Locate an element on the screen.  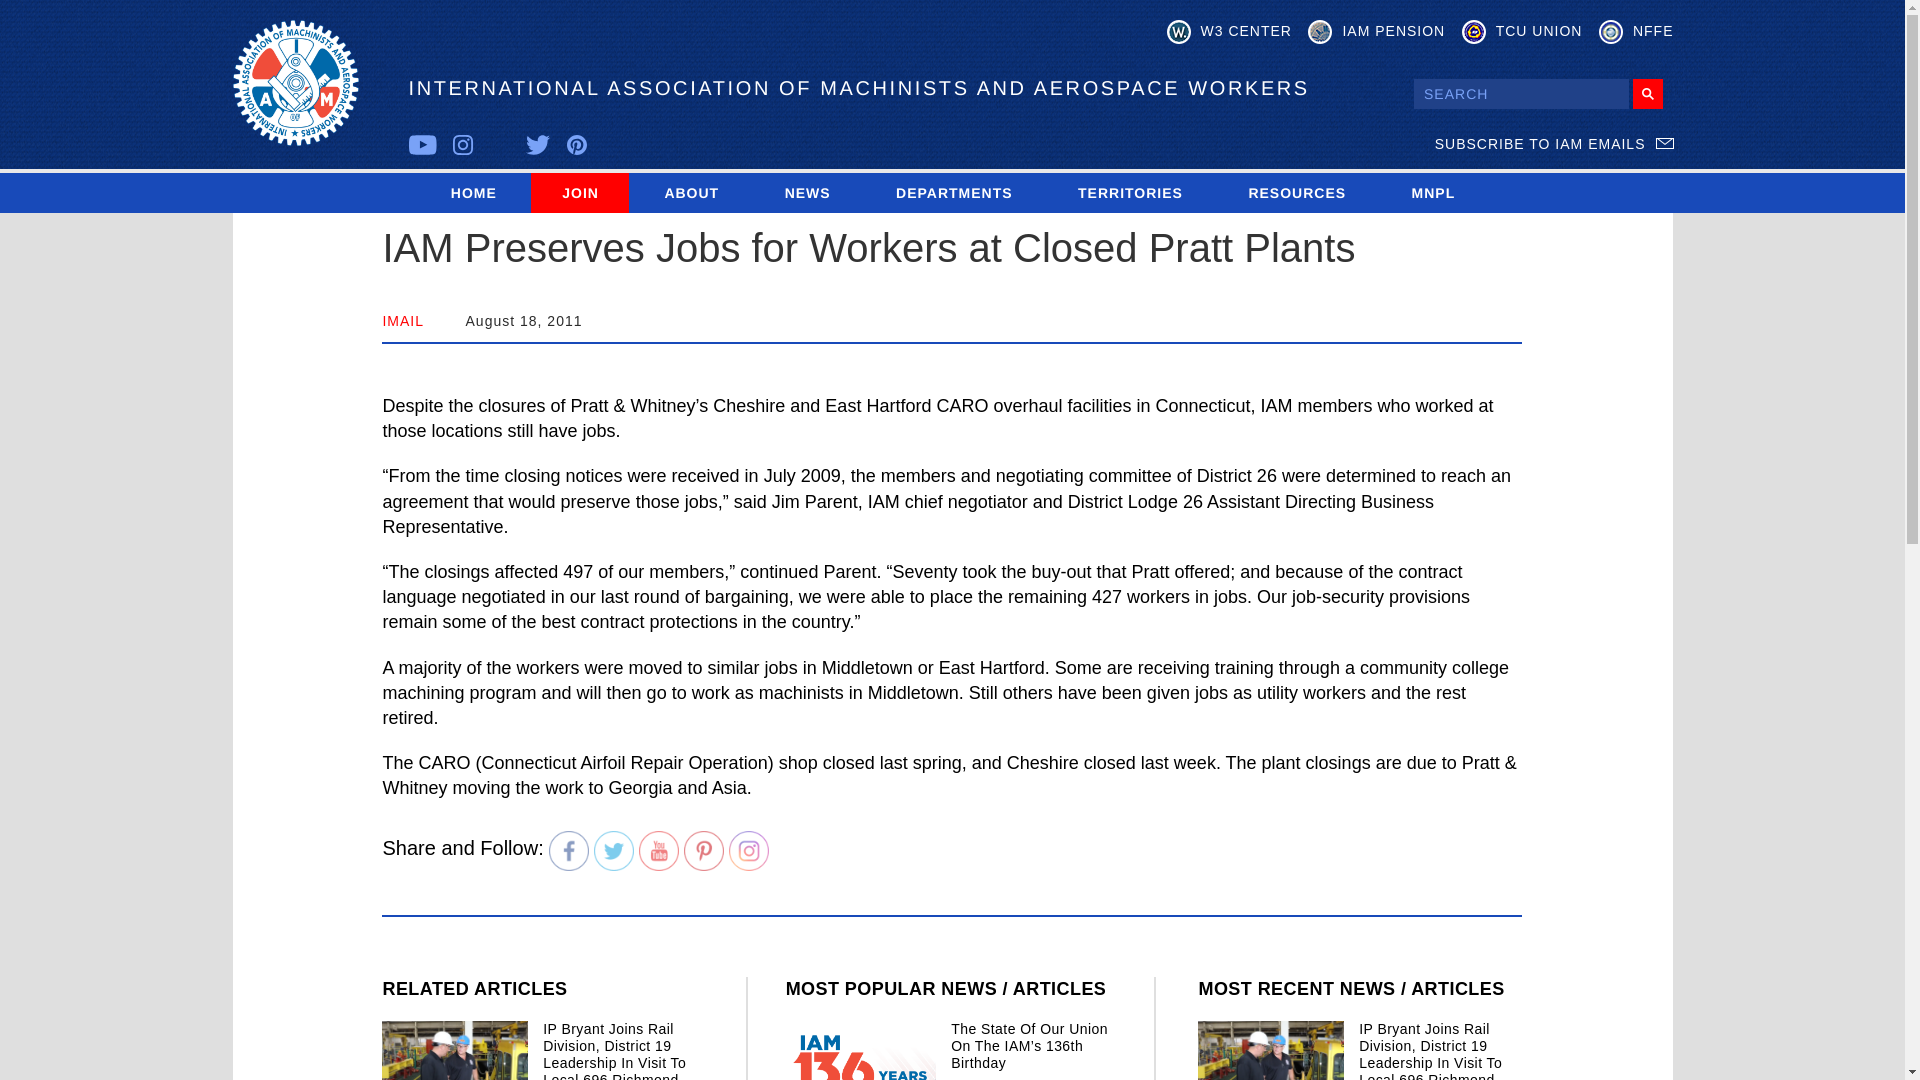
MNPL is located at coordinates (1433, 192).